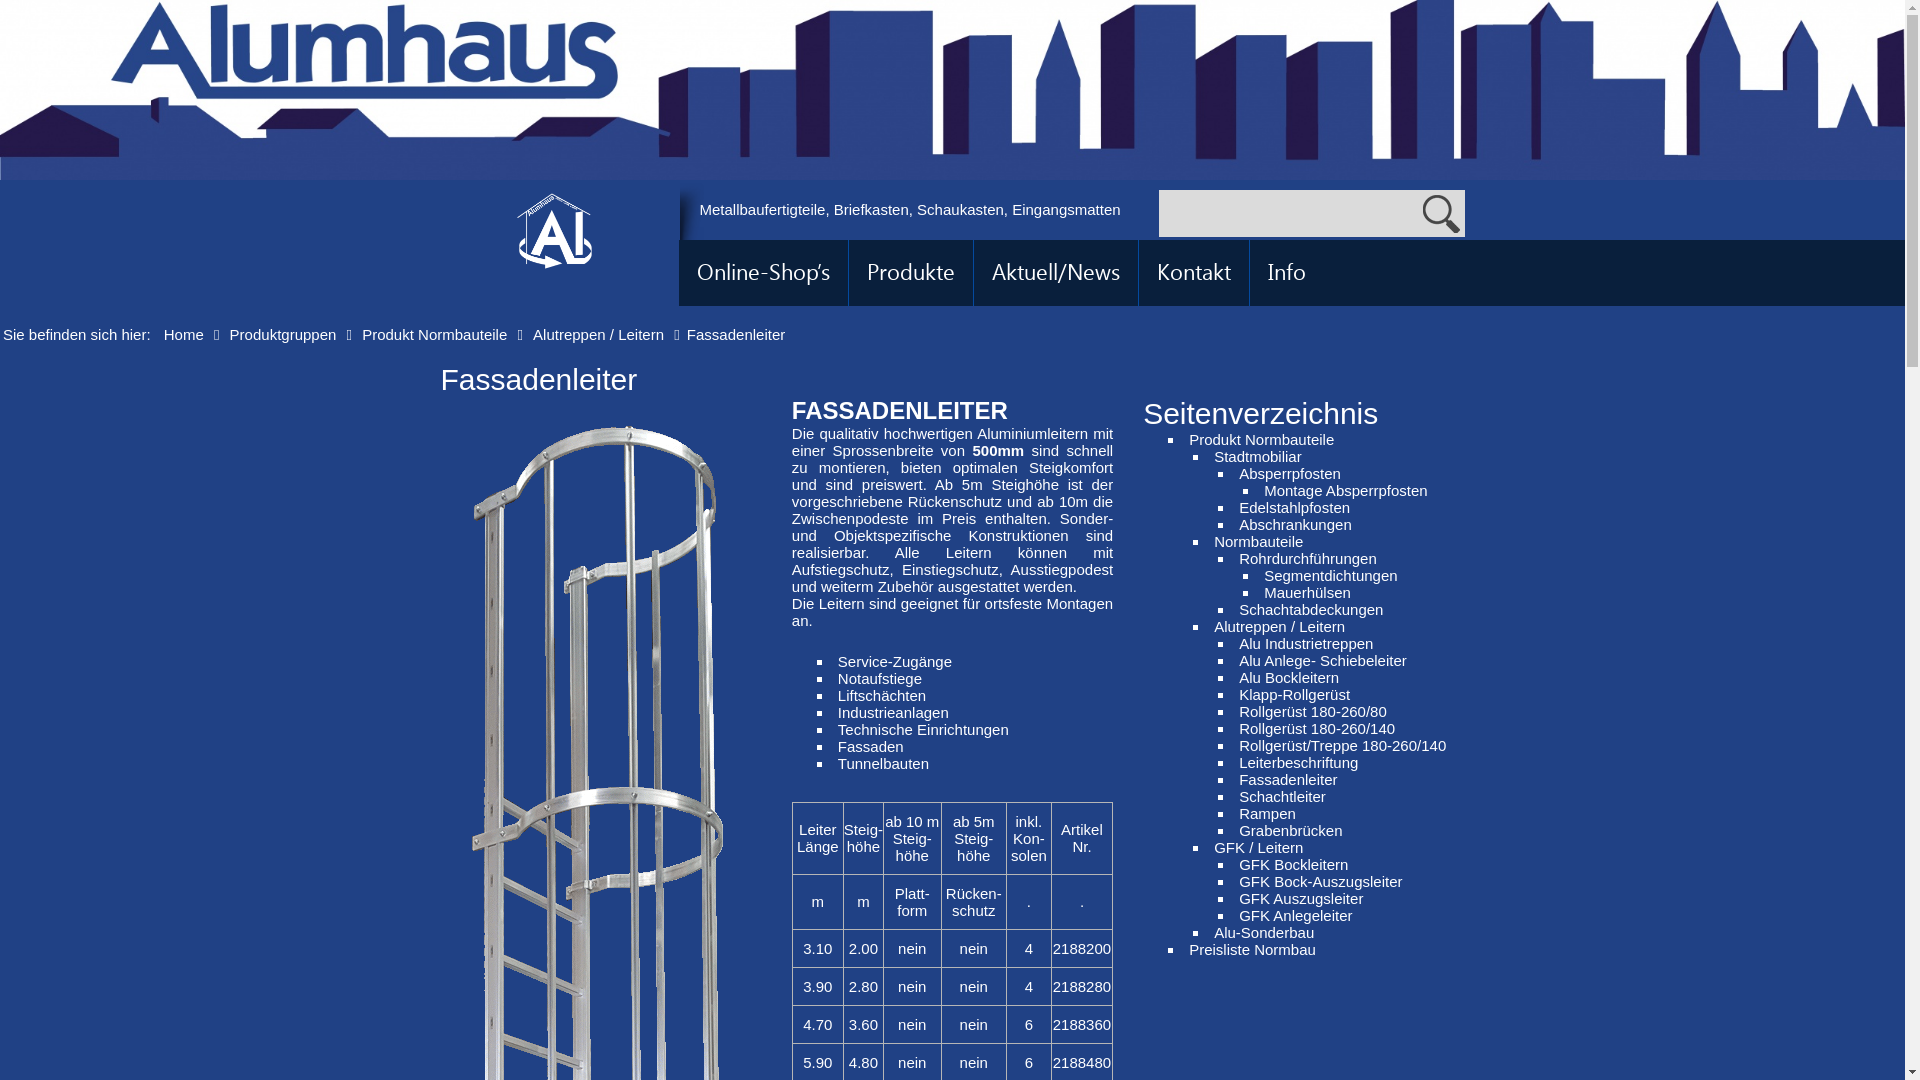  Describe the element at coordinates (1296, 524) in the screenshot. I see `Abschrankungen` at that location.